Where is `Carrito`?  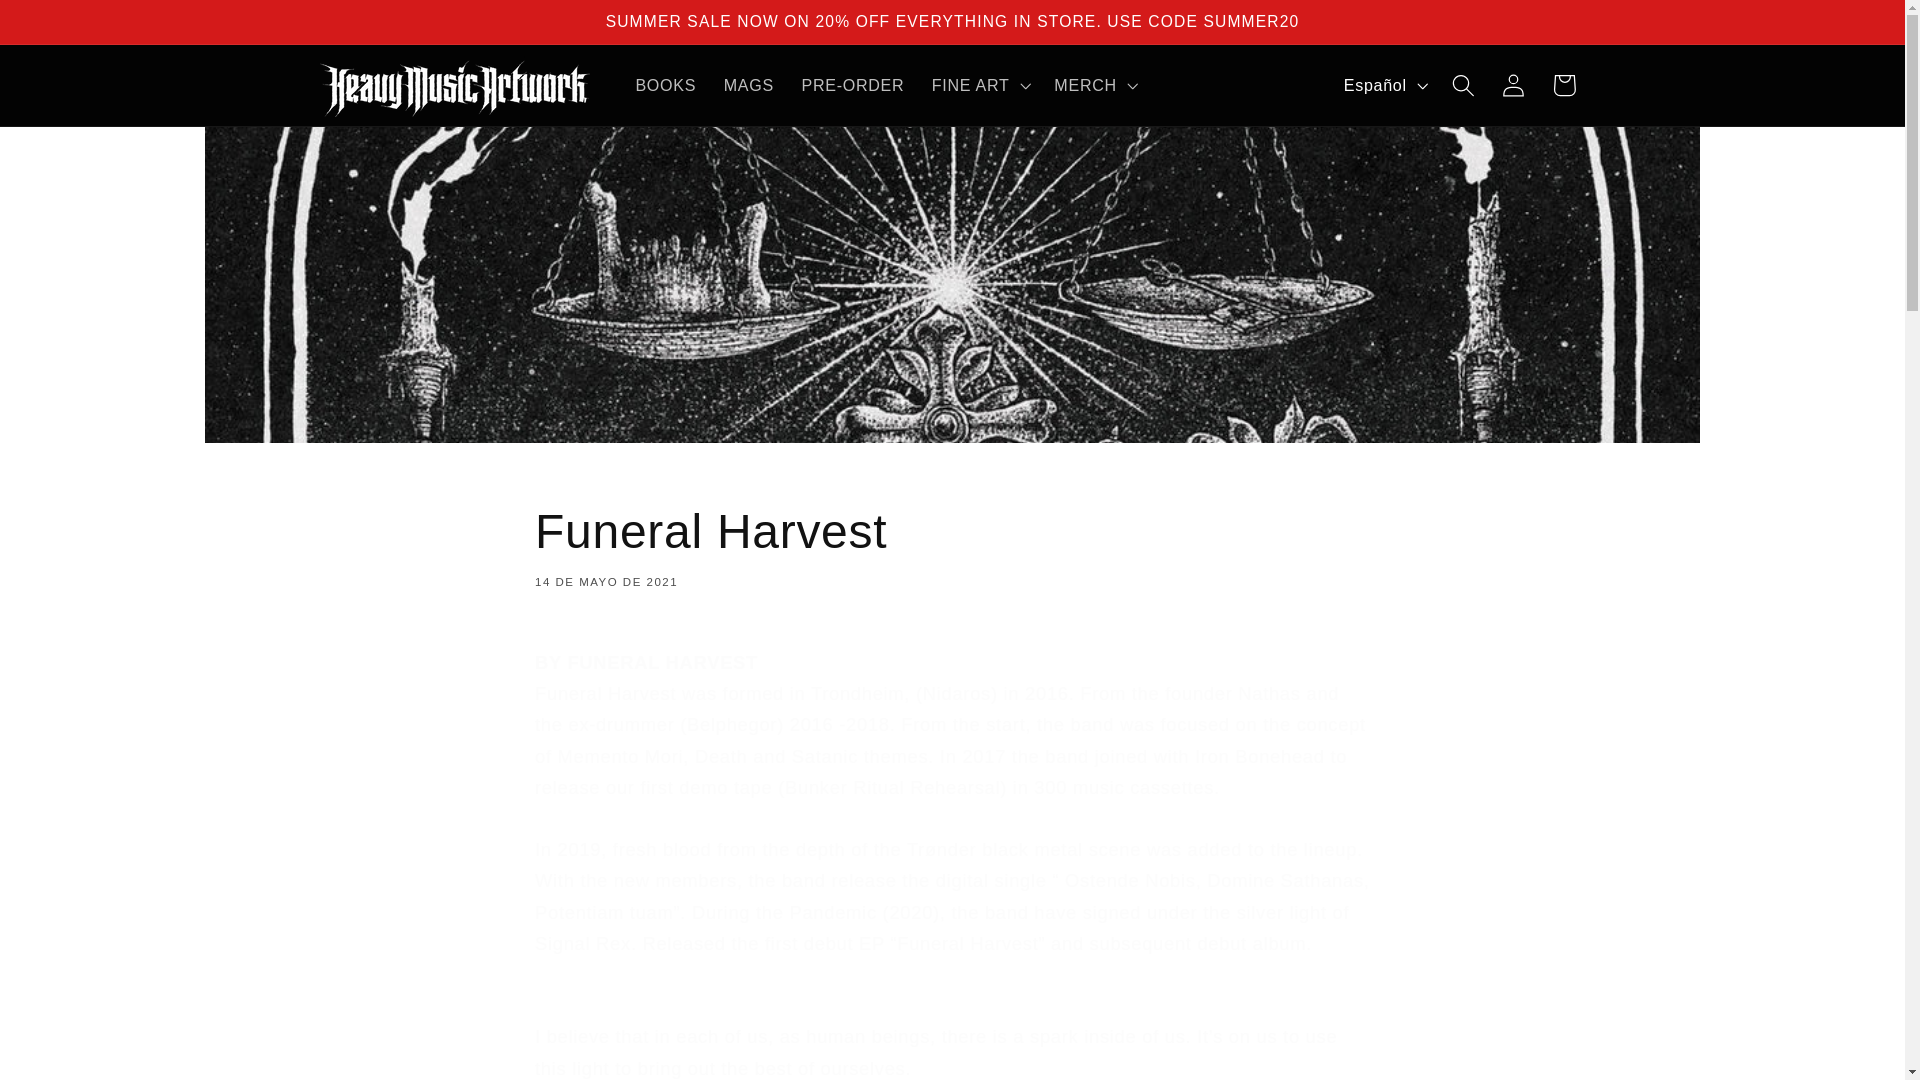 Carrito is located at coordinates (1564, 86).